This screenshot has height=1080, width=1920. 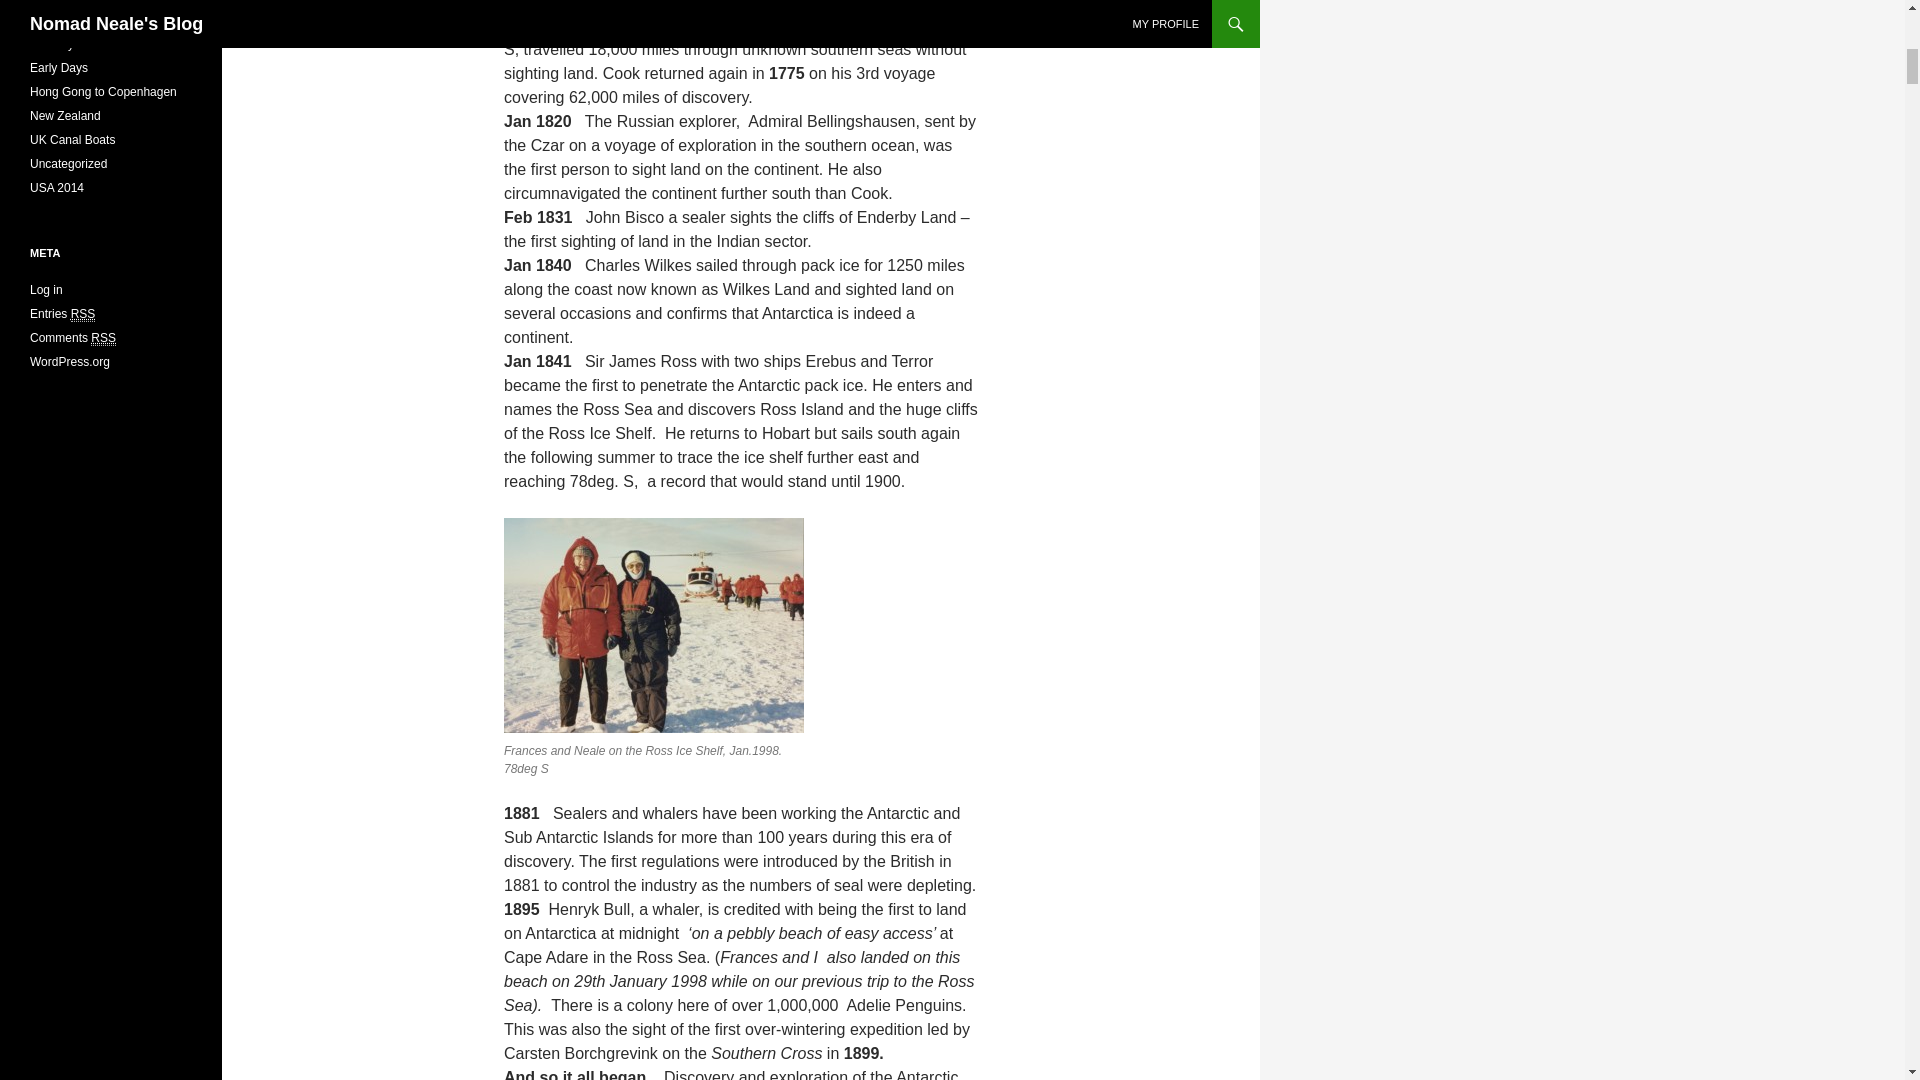 I want to click on Really Simple Syndication, so click(x=84, y=314).